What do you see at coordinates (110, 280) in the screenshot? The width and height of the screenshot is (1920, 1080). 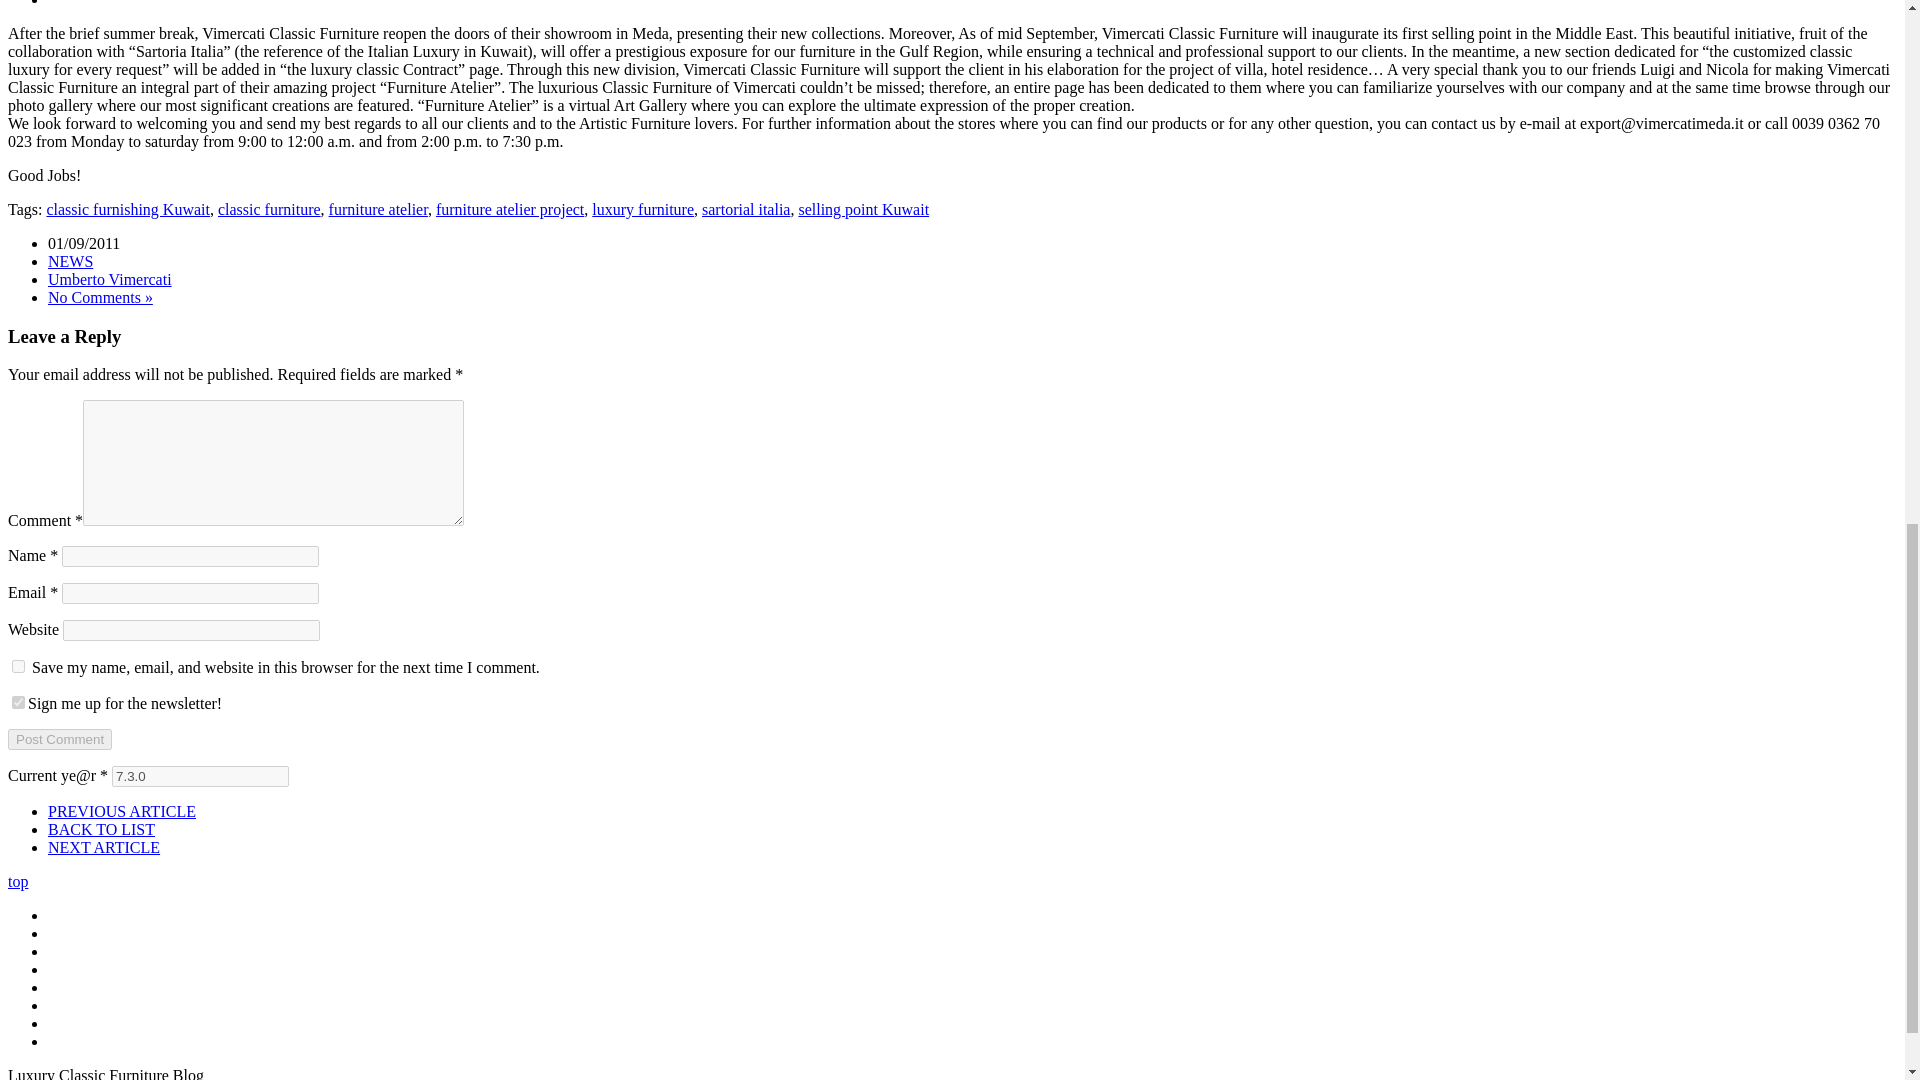 I see `Posts by Umberto Vimercati` at bounding box center [110, 280].